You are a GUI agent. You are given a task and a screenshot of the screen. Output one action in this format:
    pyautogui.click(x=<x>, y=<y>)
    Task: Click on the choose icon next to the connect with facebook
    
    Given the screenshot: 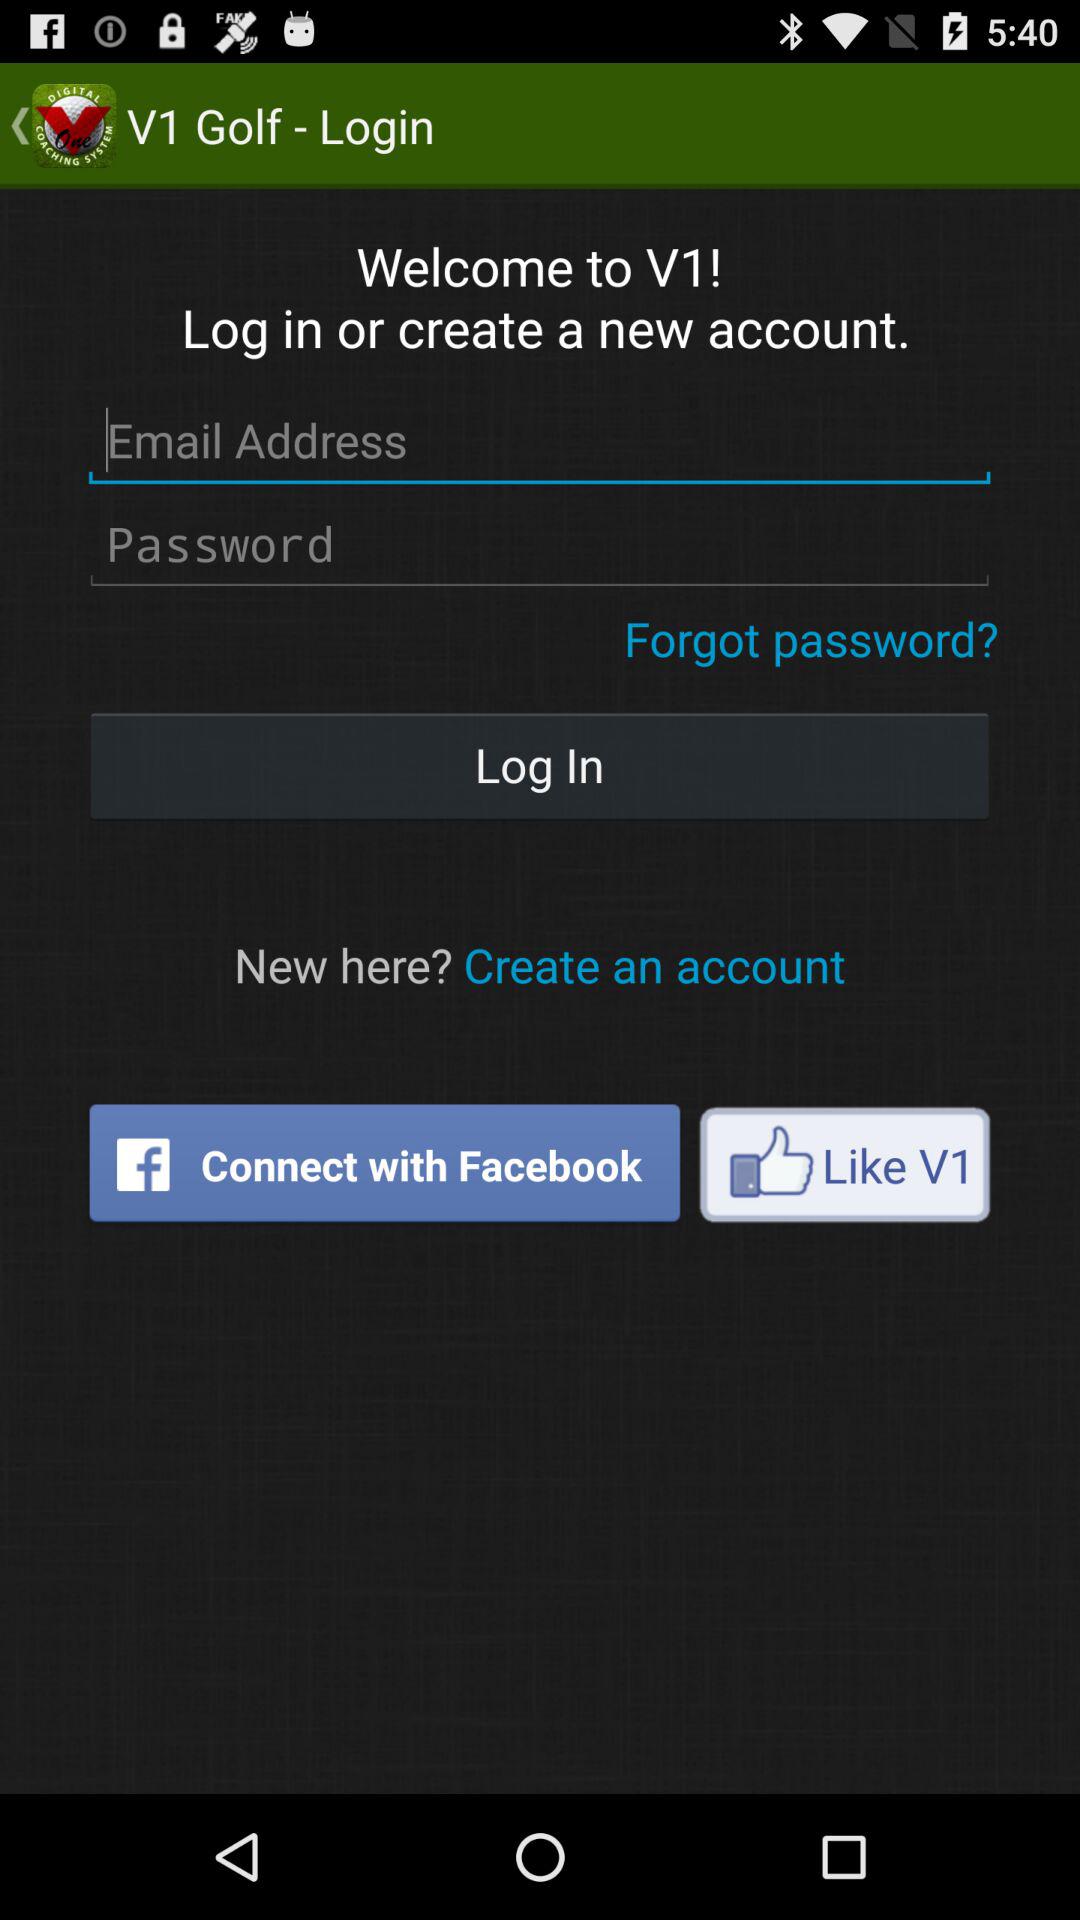 What is the action you would take?
    pyautogui.click(x=844, y=1164)
    